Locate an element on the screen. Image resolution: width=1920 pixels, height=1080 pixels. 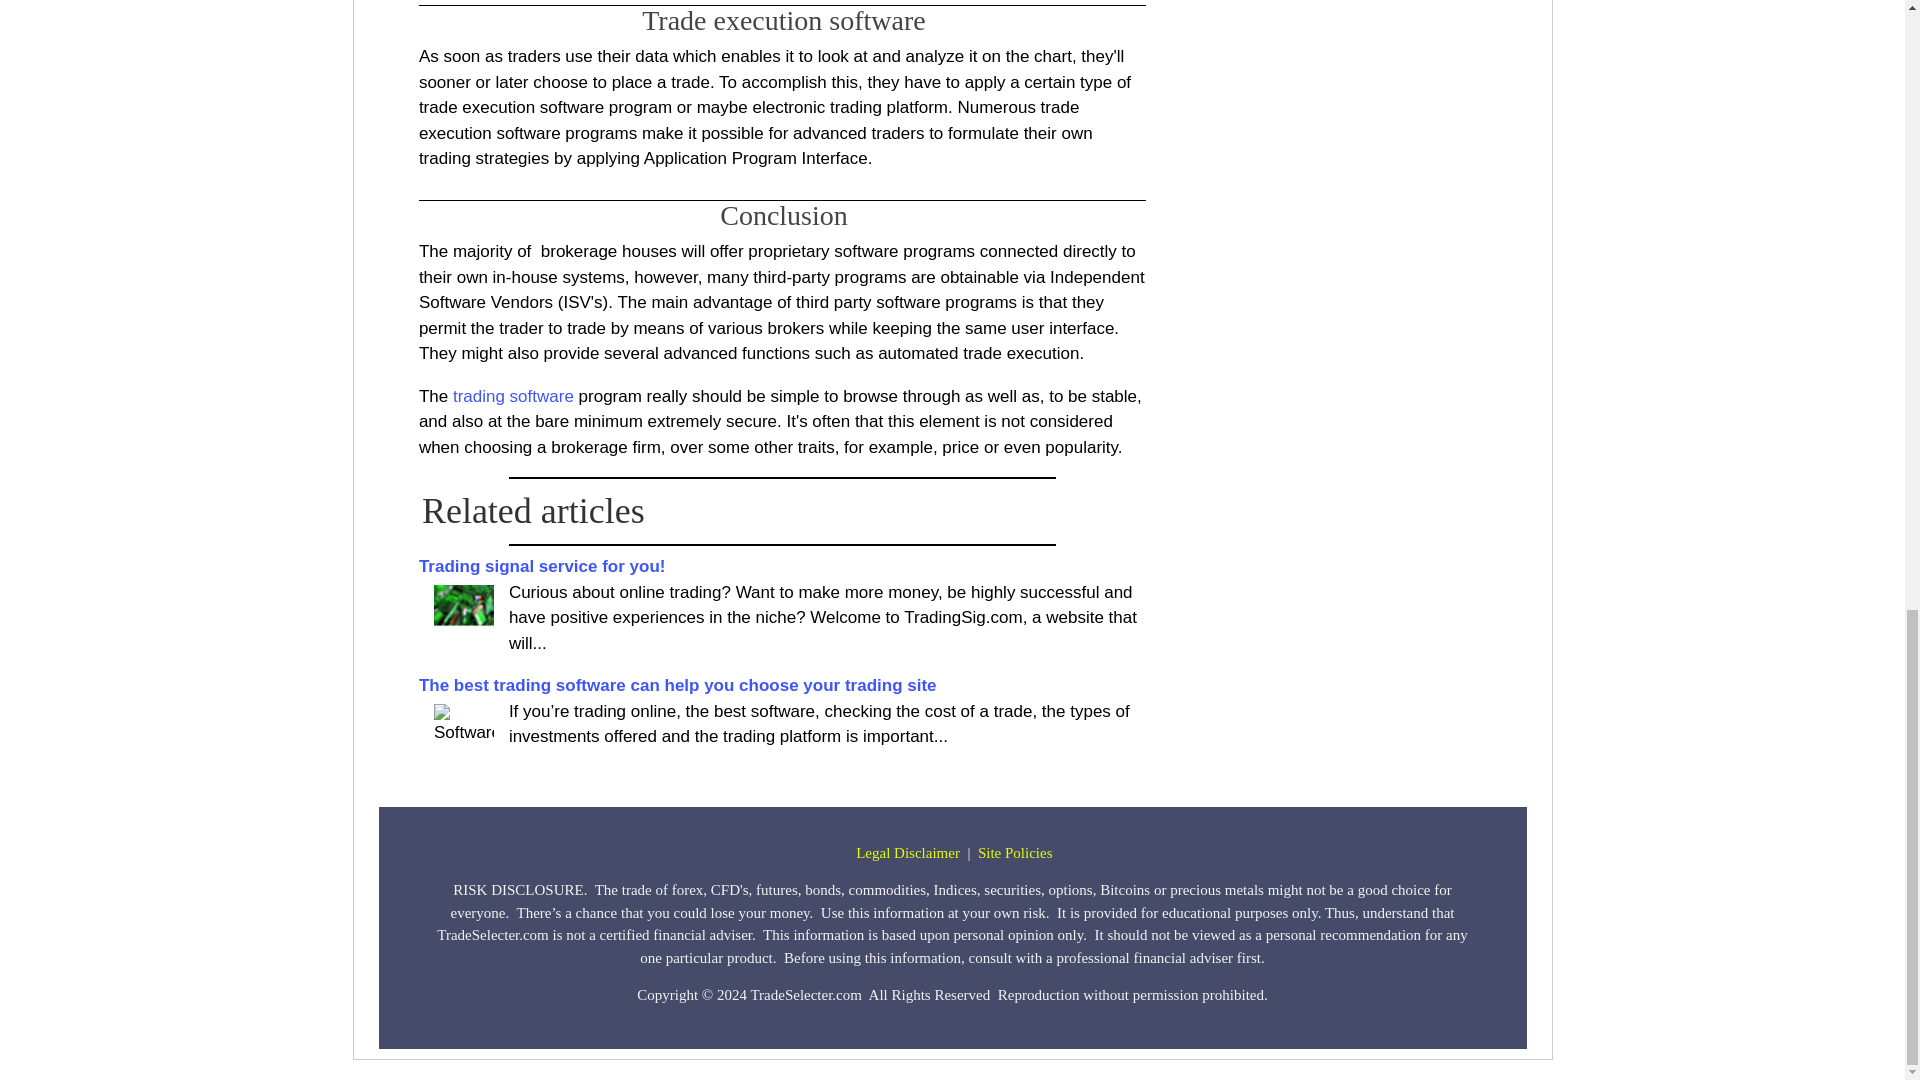
Trading is located at coordinates (463, 607).